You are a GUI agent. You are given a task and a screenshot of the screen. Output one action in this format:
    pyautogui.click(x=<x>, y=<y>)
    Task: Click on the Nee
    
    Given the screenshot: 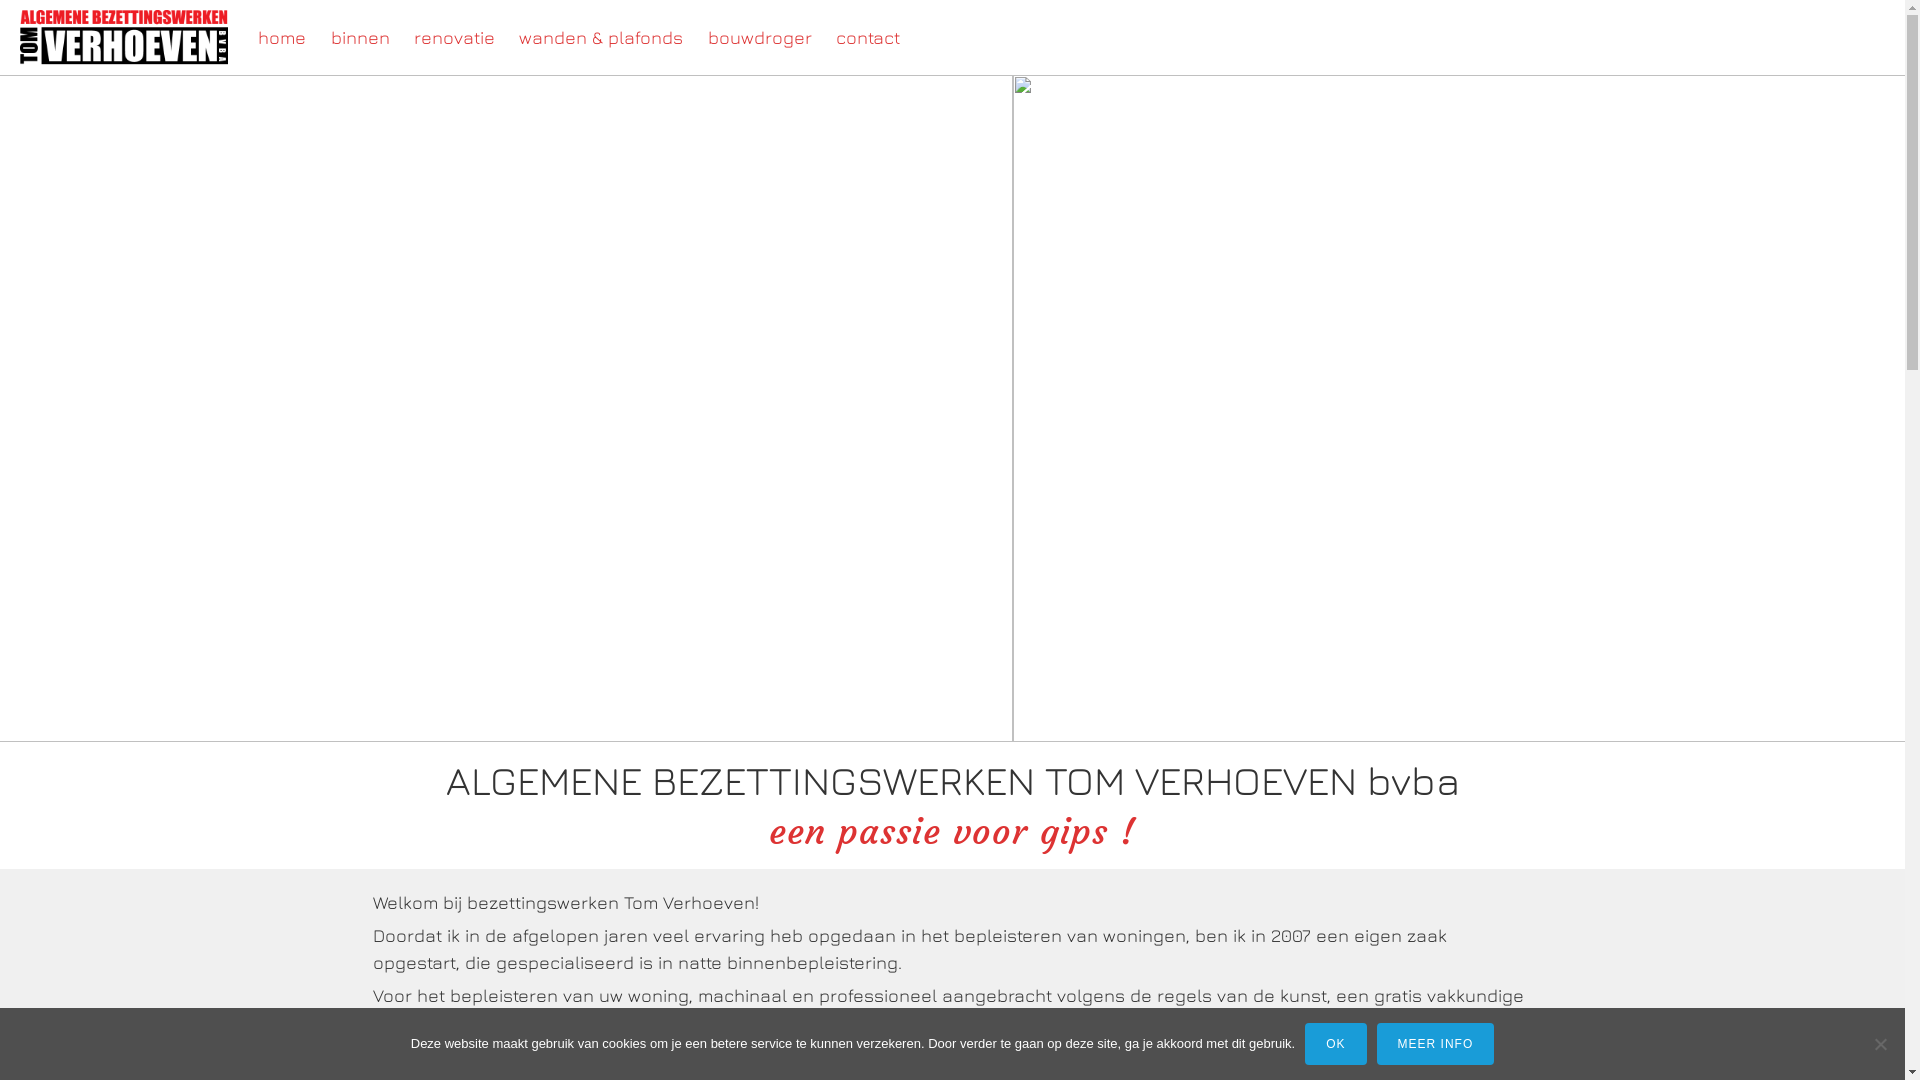 What is the action you would take?
    pyautogui.click(x=1880, y=1044)
    